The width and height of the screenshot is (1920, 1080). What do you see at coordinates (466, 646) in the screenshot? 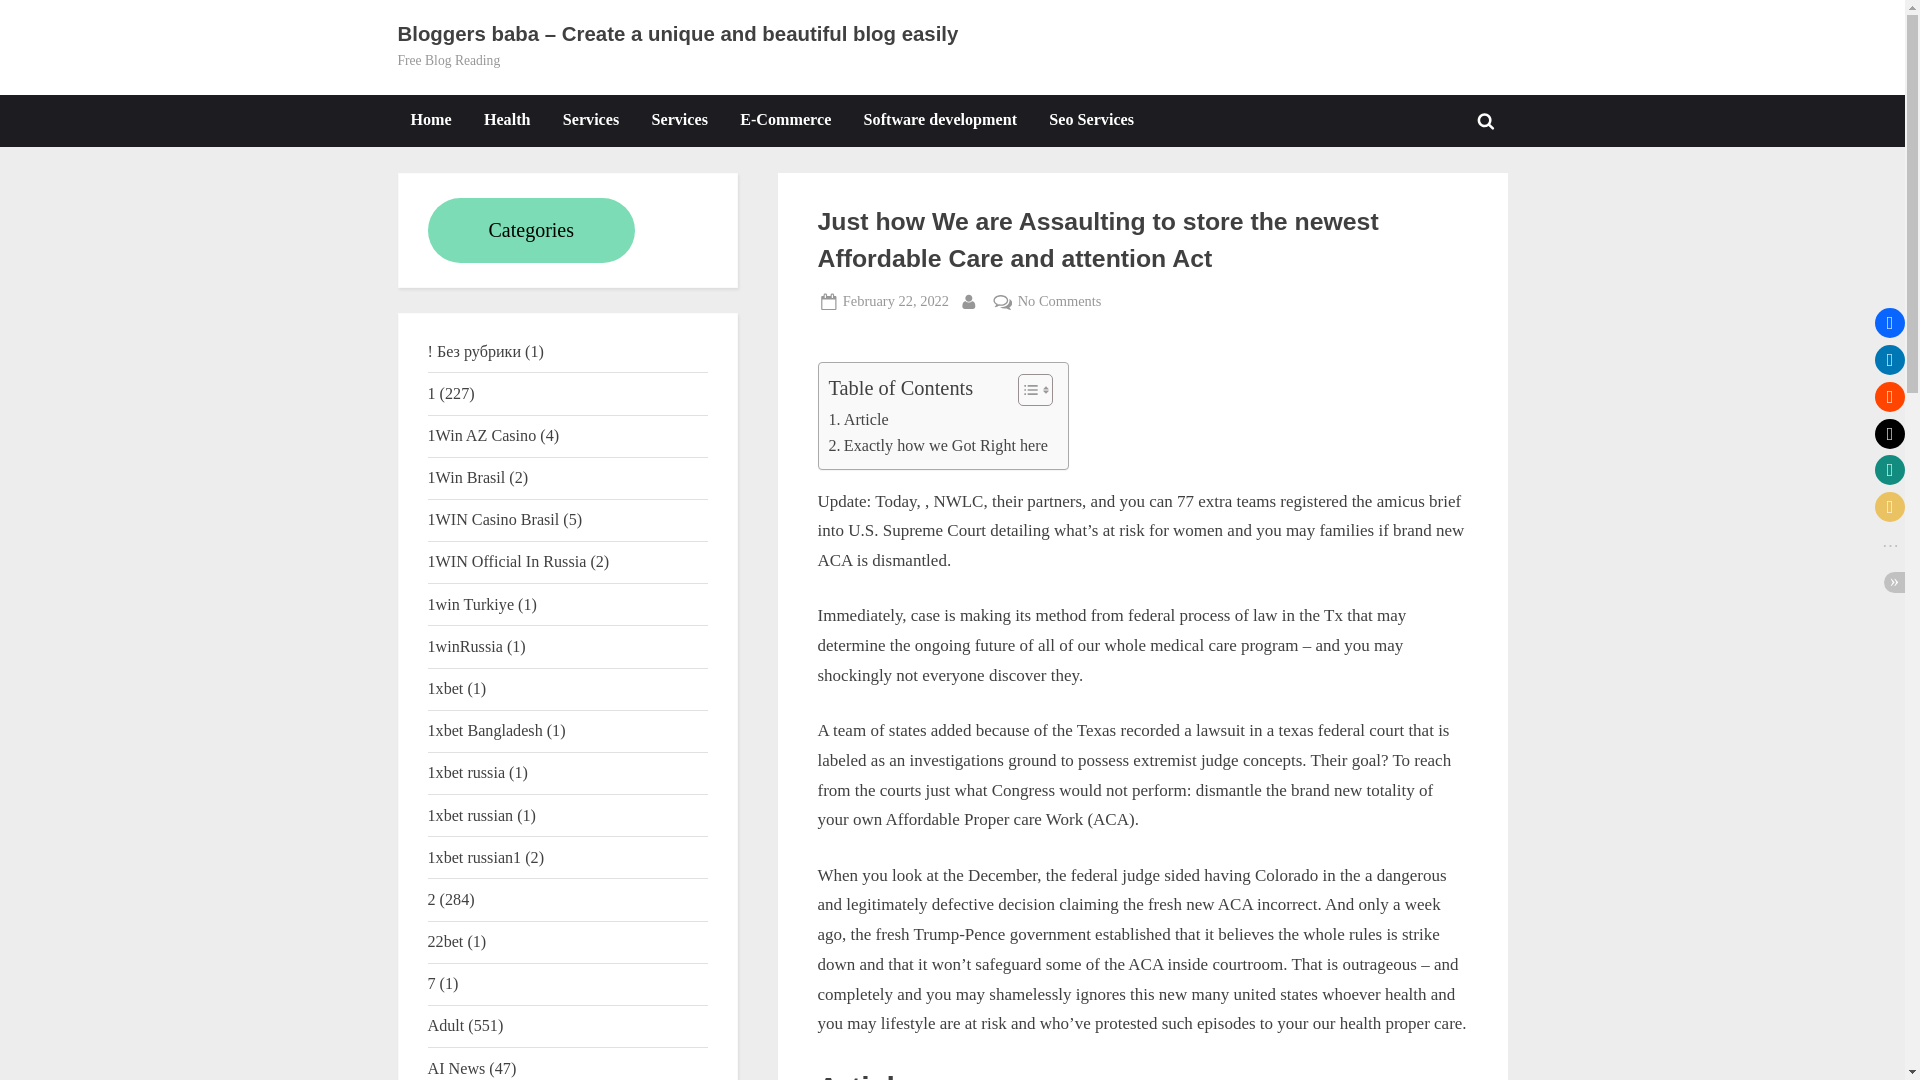
I see `1winRussia` at bounding box center [466, 646].